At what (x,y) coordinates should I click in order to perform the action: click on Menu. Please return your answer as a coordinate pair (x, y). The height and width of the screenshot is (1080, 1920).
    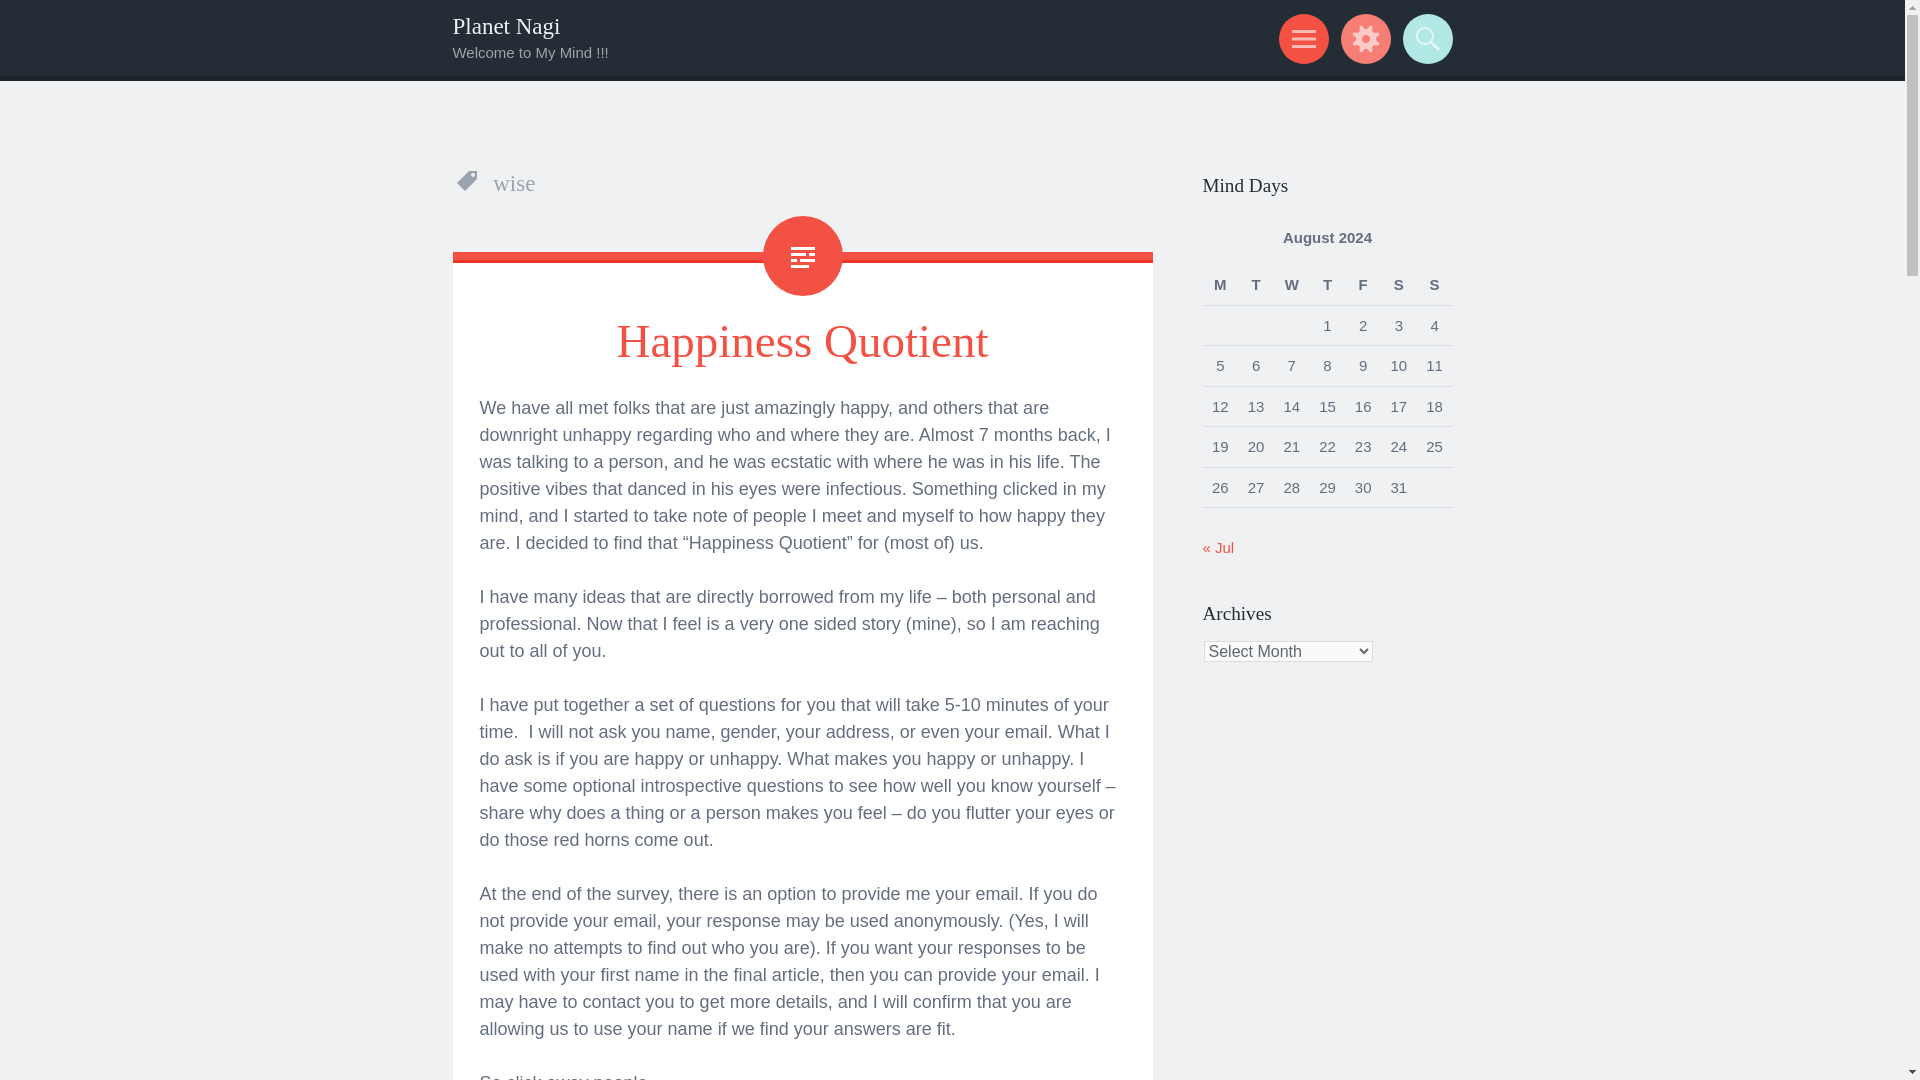
    Looking at the image, I should click on (1300, 38).